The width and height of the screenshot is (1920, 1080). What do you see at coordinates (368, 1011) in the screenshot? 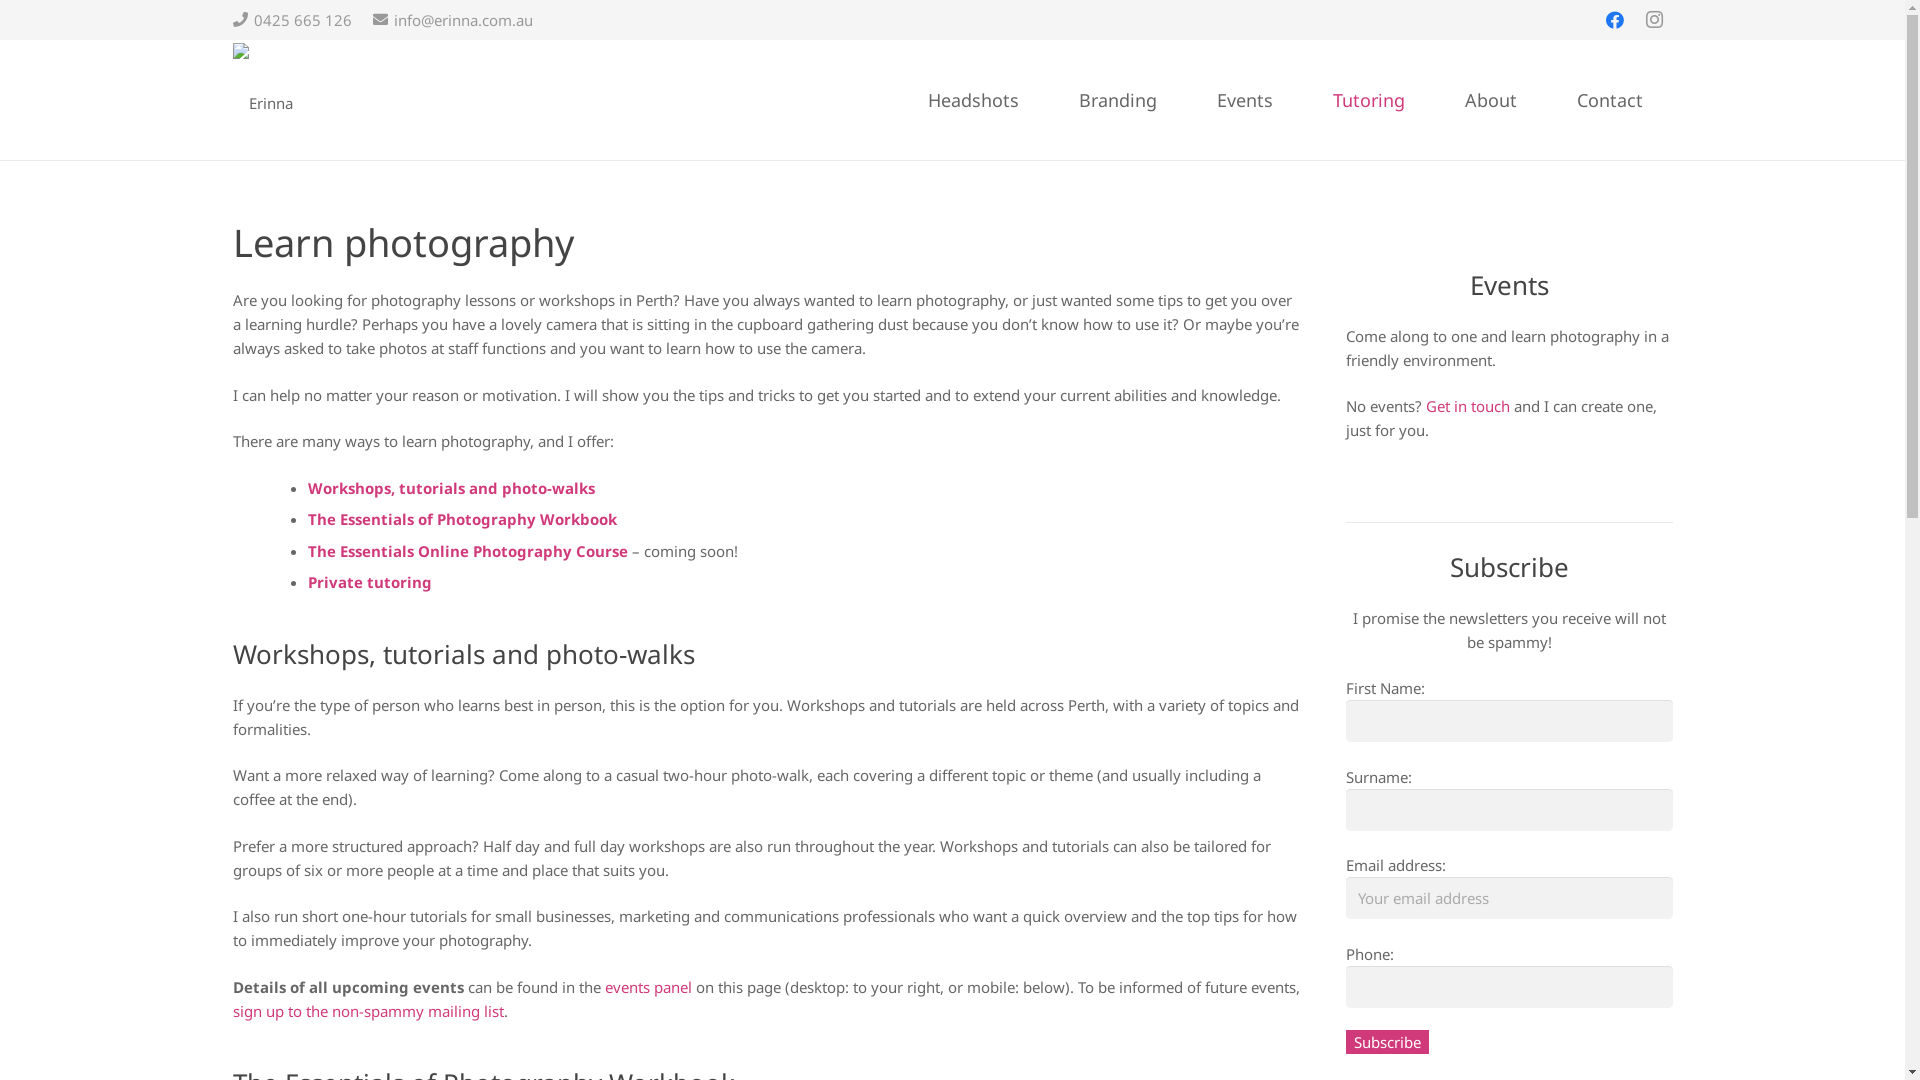
I see `sign up to the non-spammy mailing list` at bounding box center [368, 1011].